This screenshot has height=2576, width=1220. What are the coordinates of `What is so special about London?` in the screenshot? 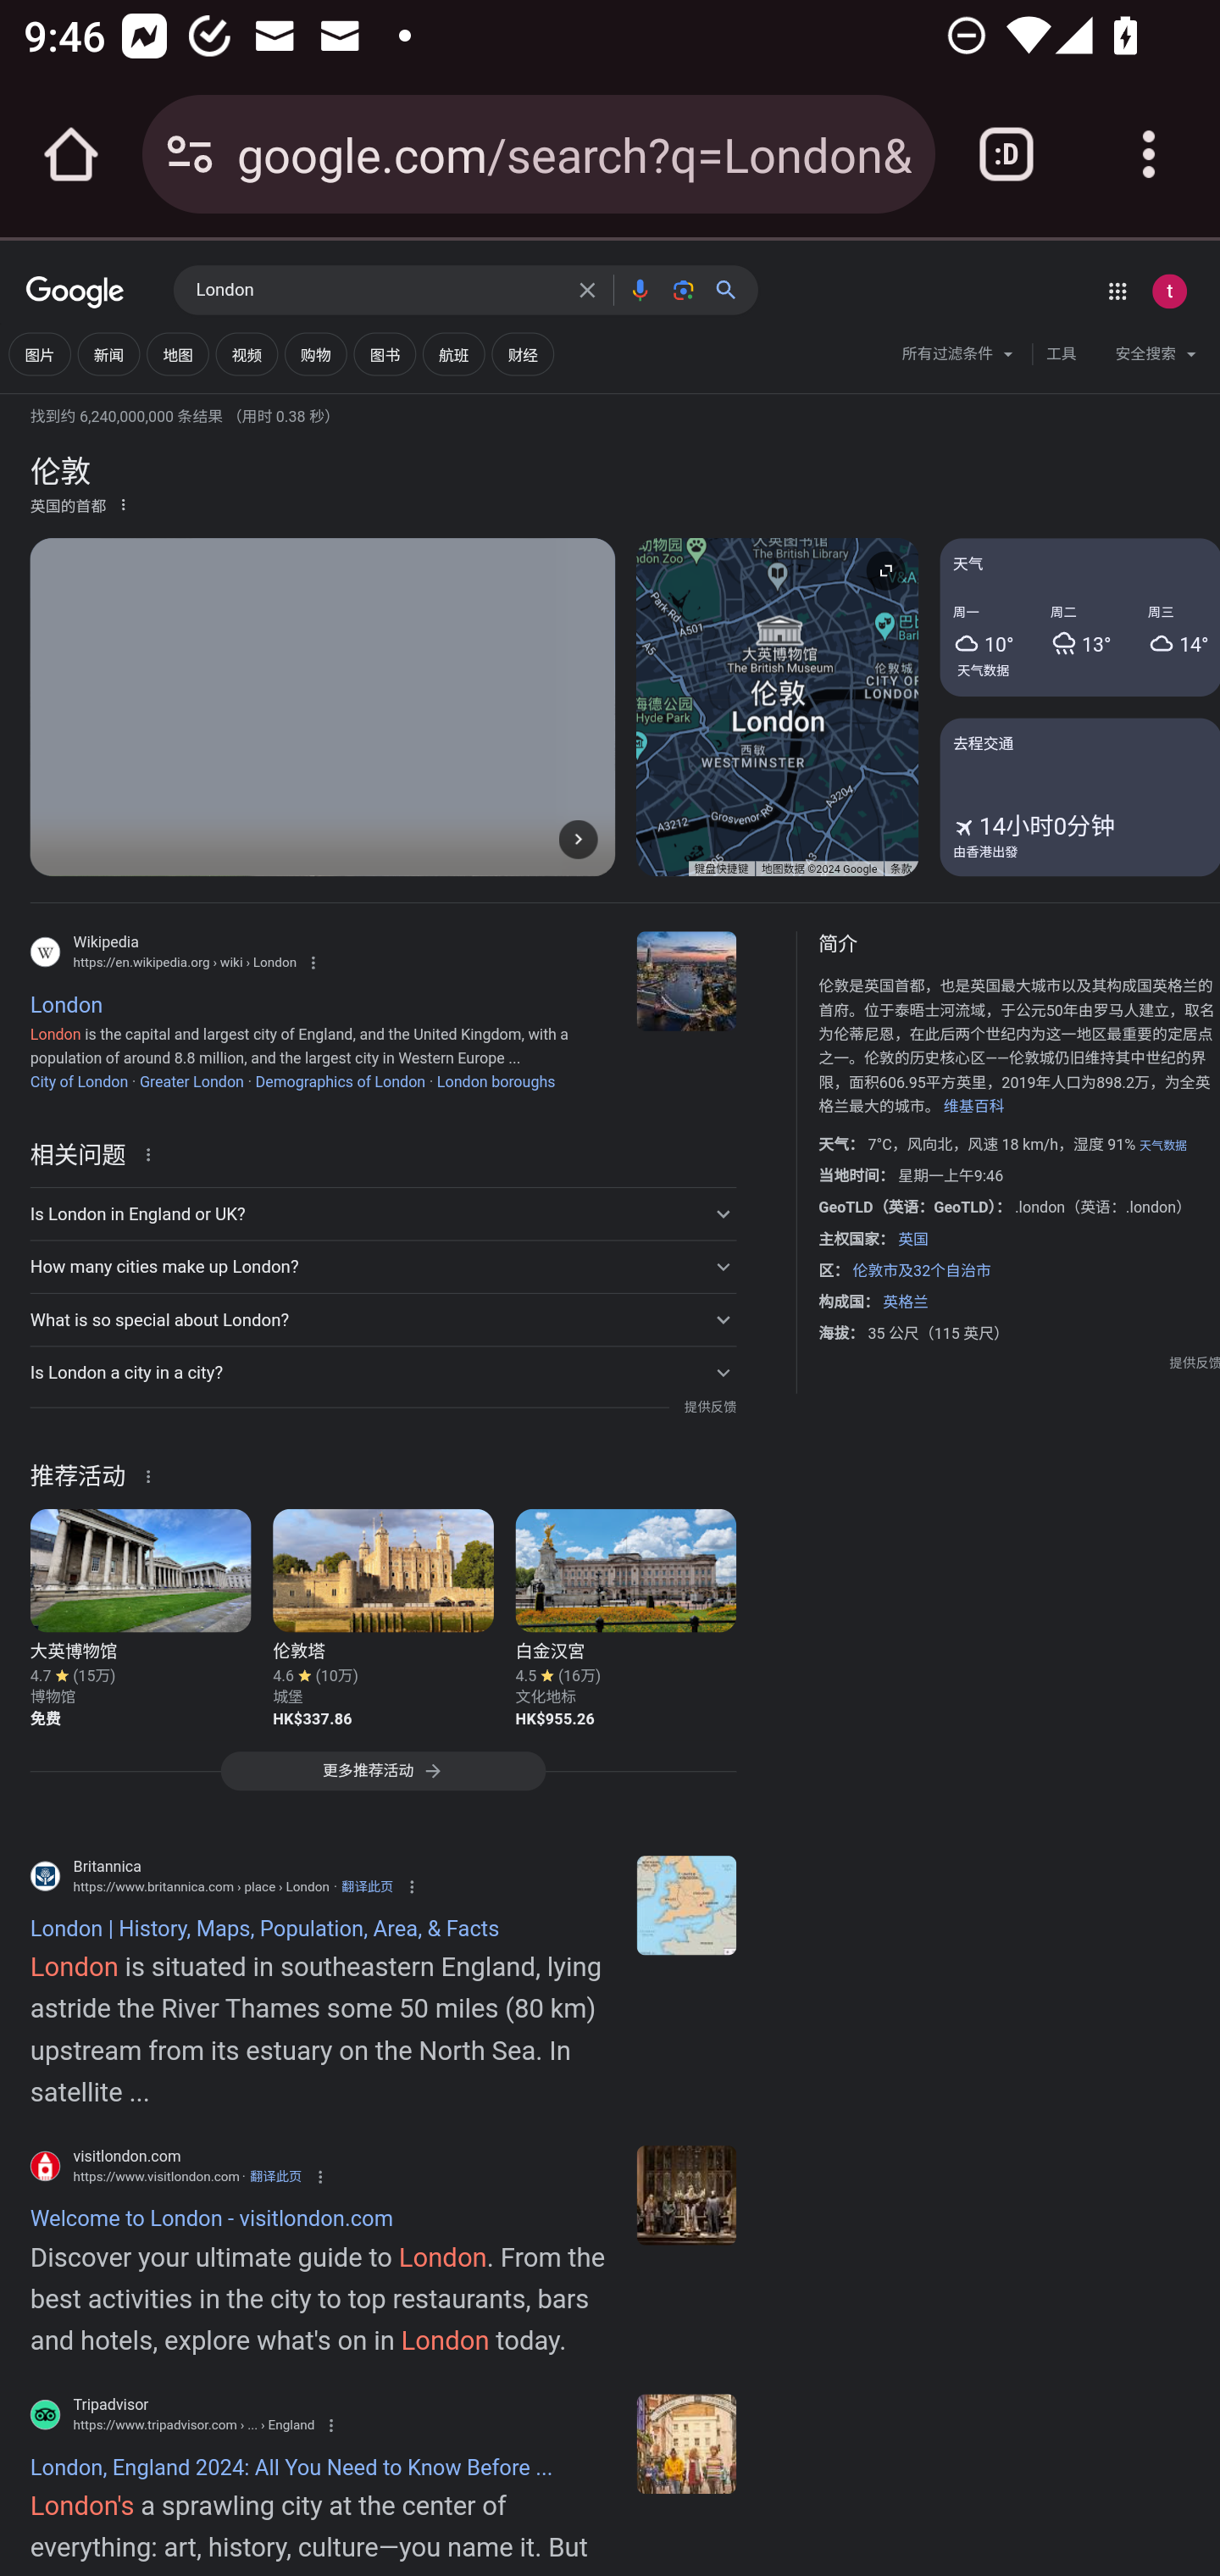 It's located at (382, 1320).